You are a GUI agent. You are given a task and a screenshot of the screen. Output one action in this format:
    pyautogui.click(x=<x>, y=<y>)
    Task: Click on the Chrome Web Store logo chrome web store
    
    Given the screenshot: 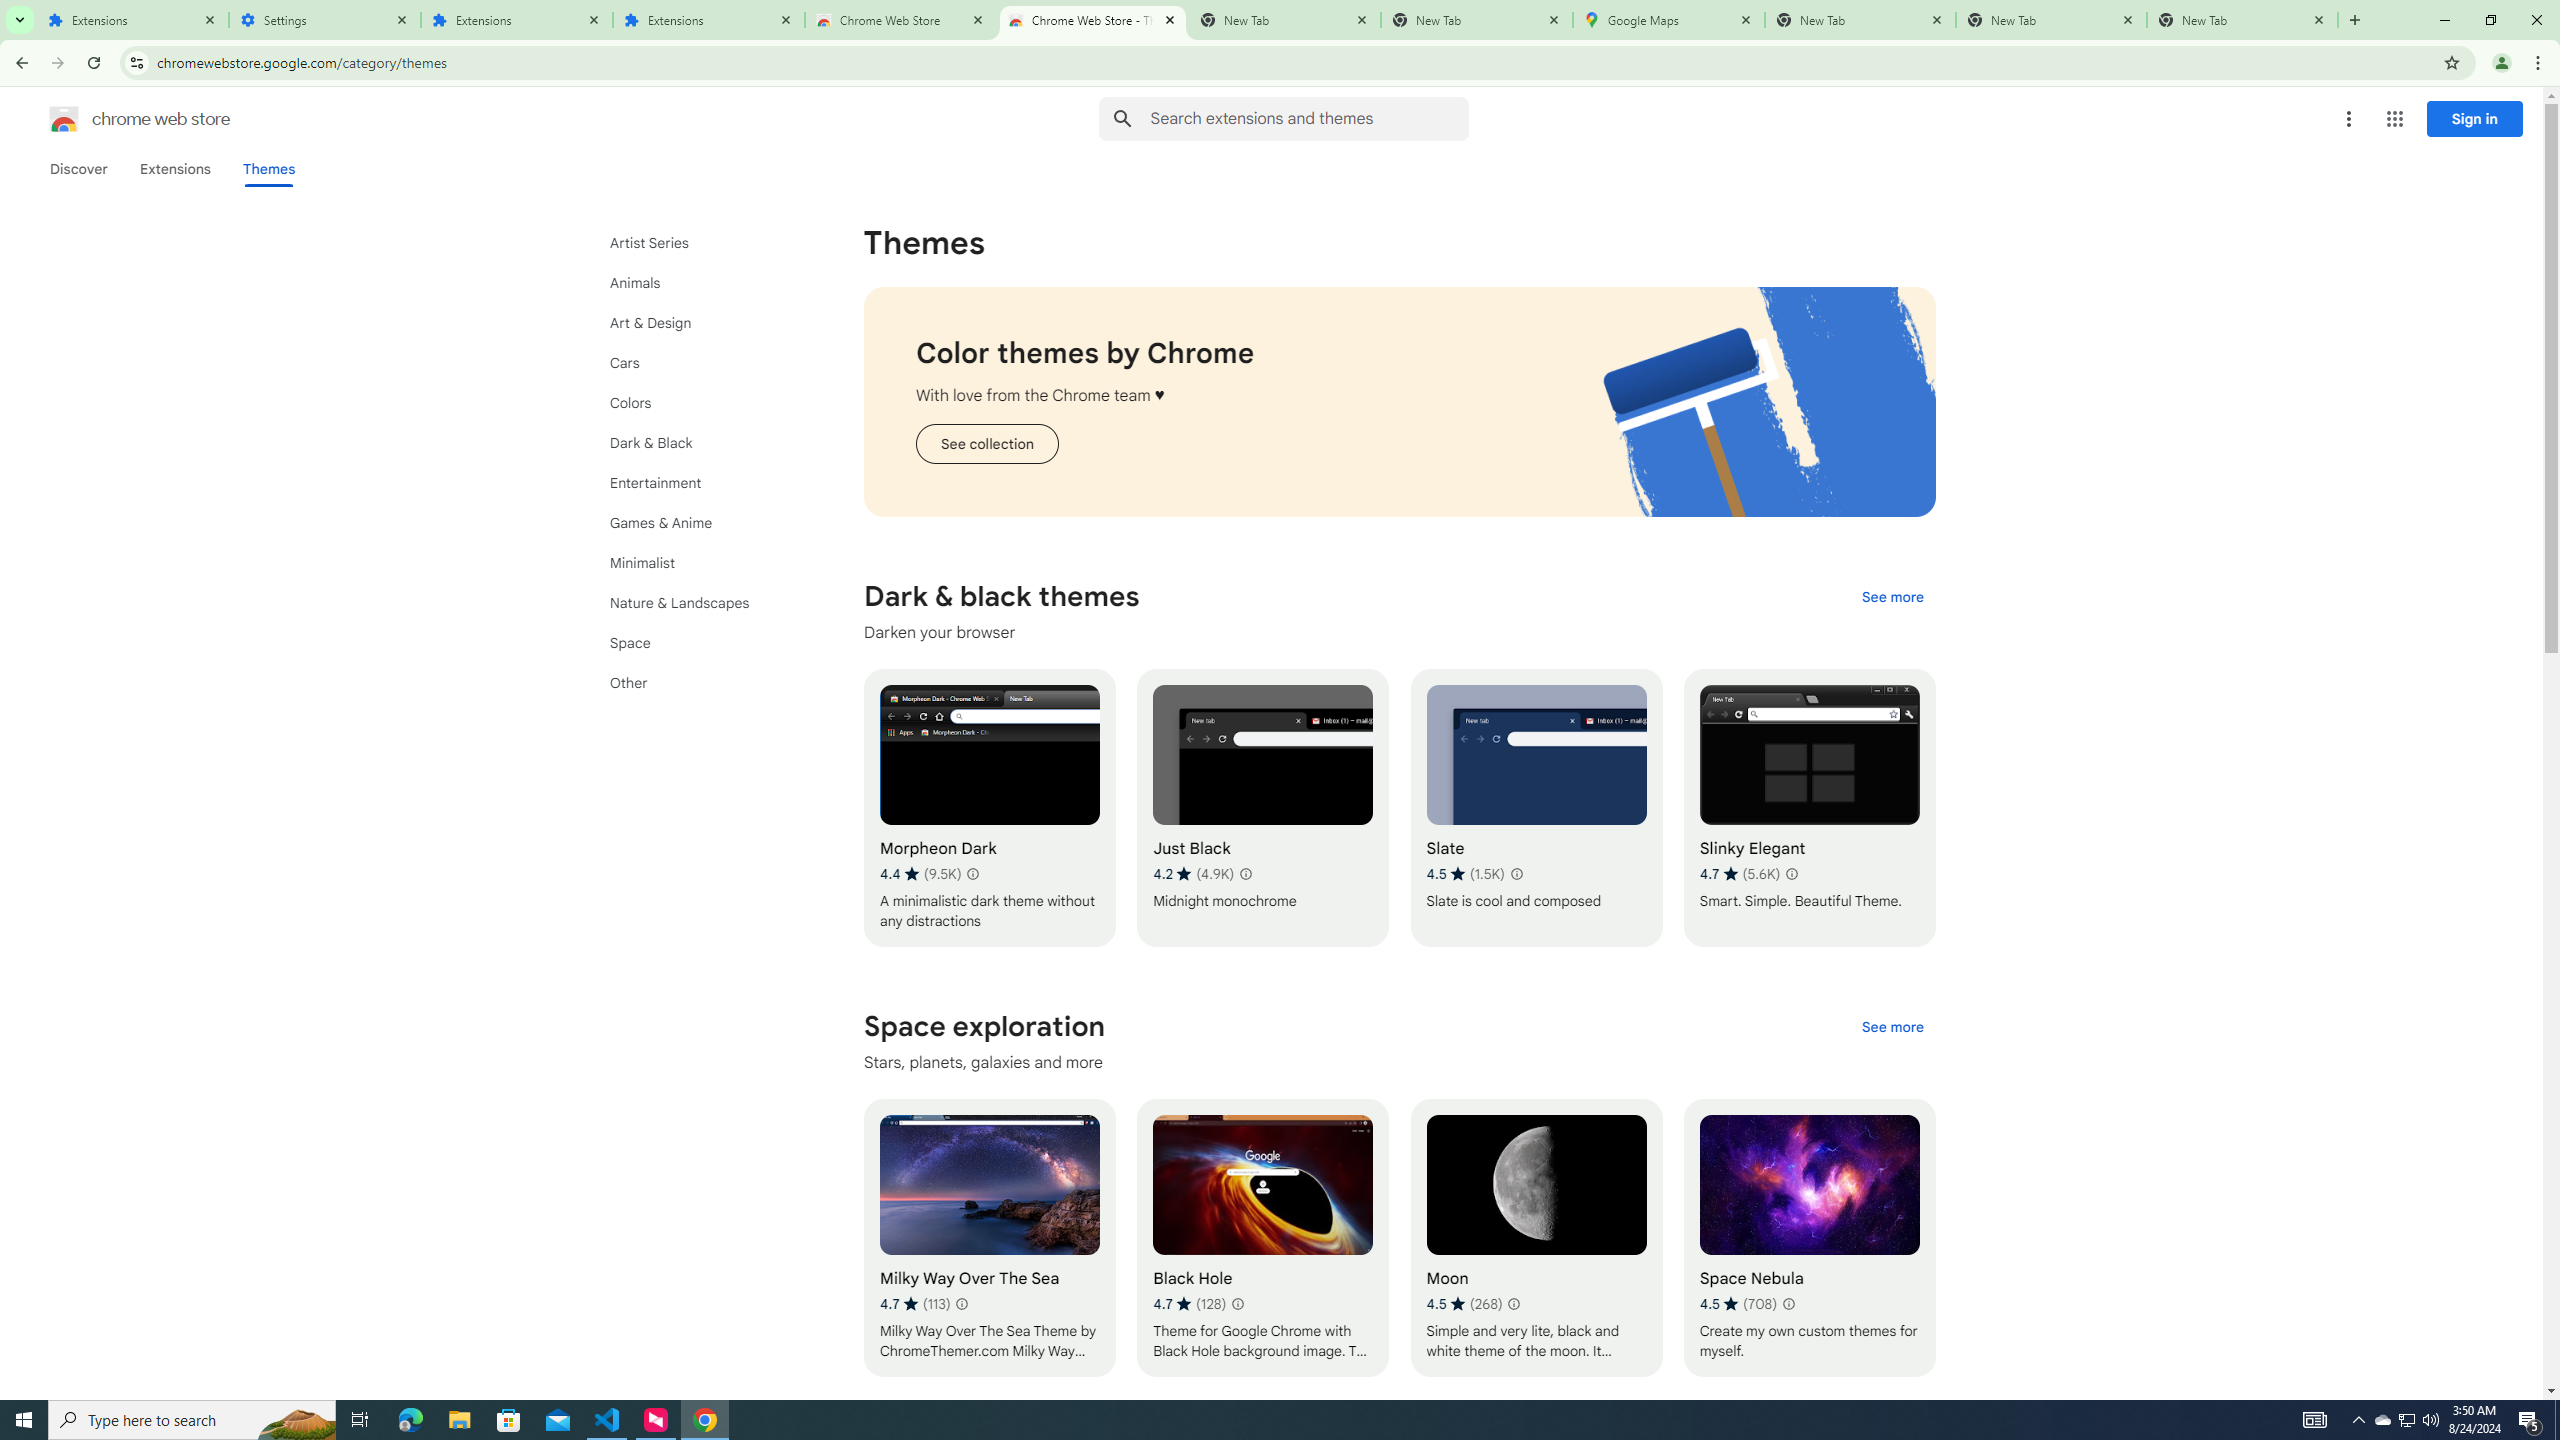 What is the action you would take?
    pyautogui.click(x=118, y=119)
    